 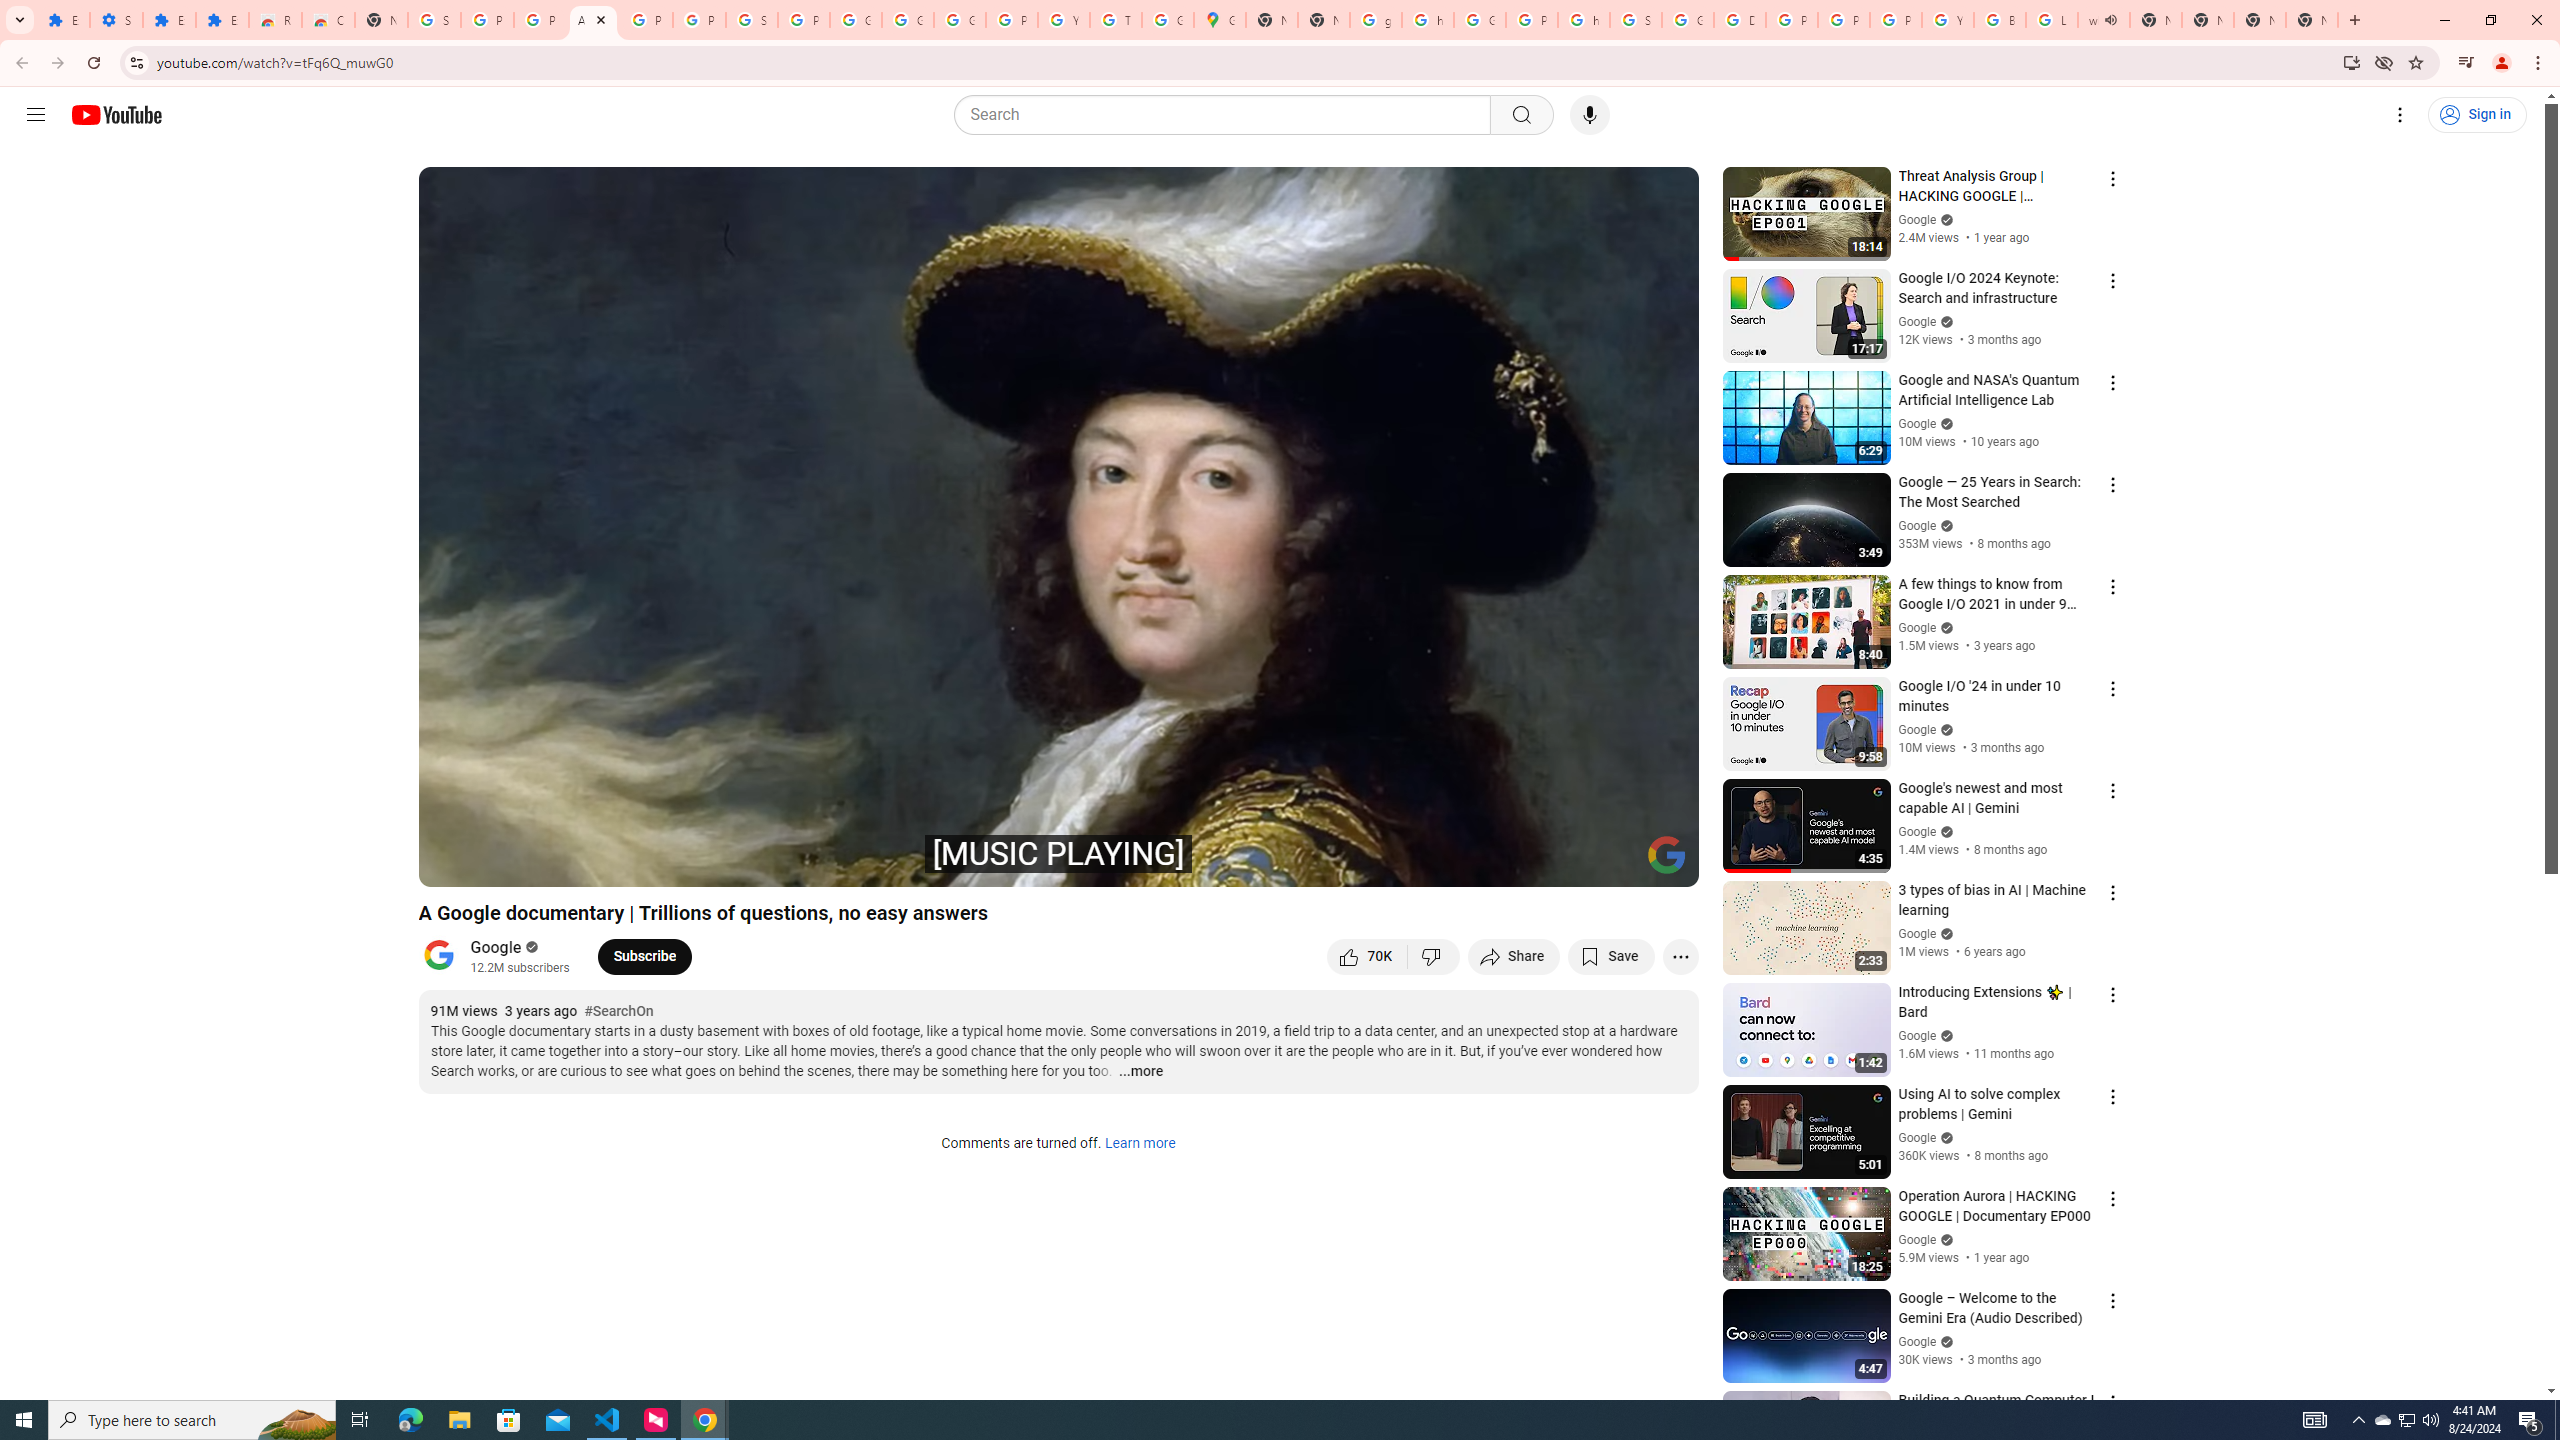 I want to click on Next (SHIFT+n), so click(x=500, y=863).